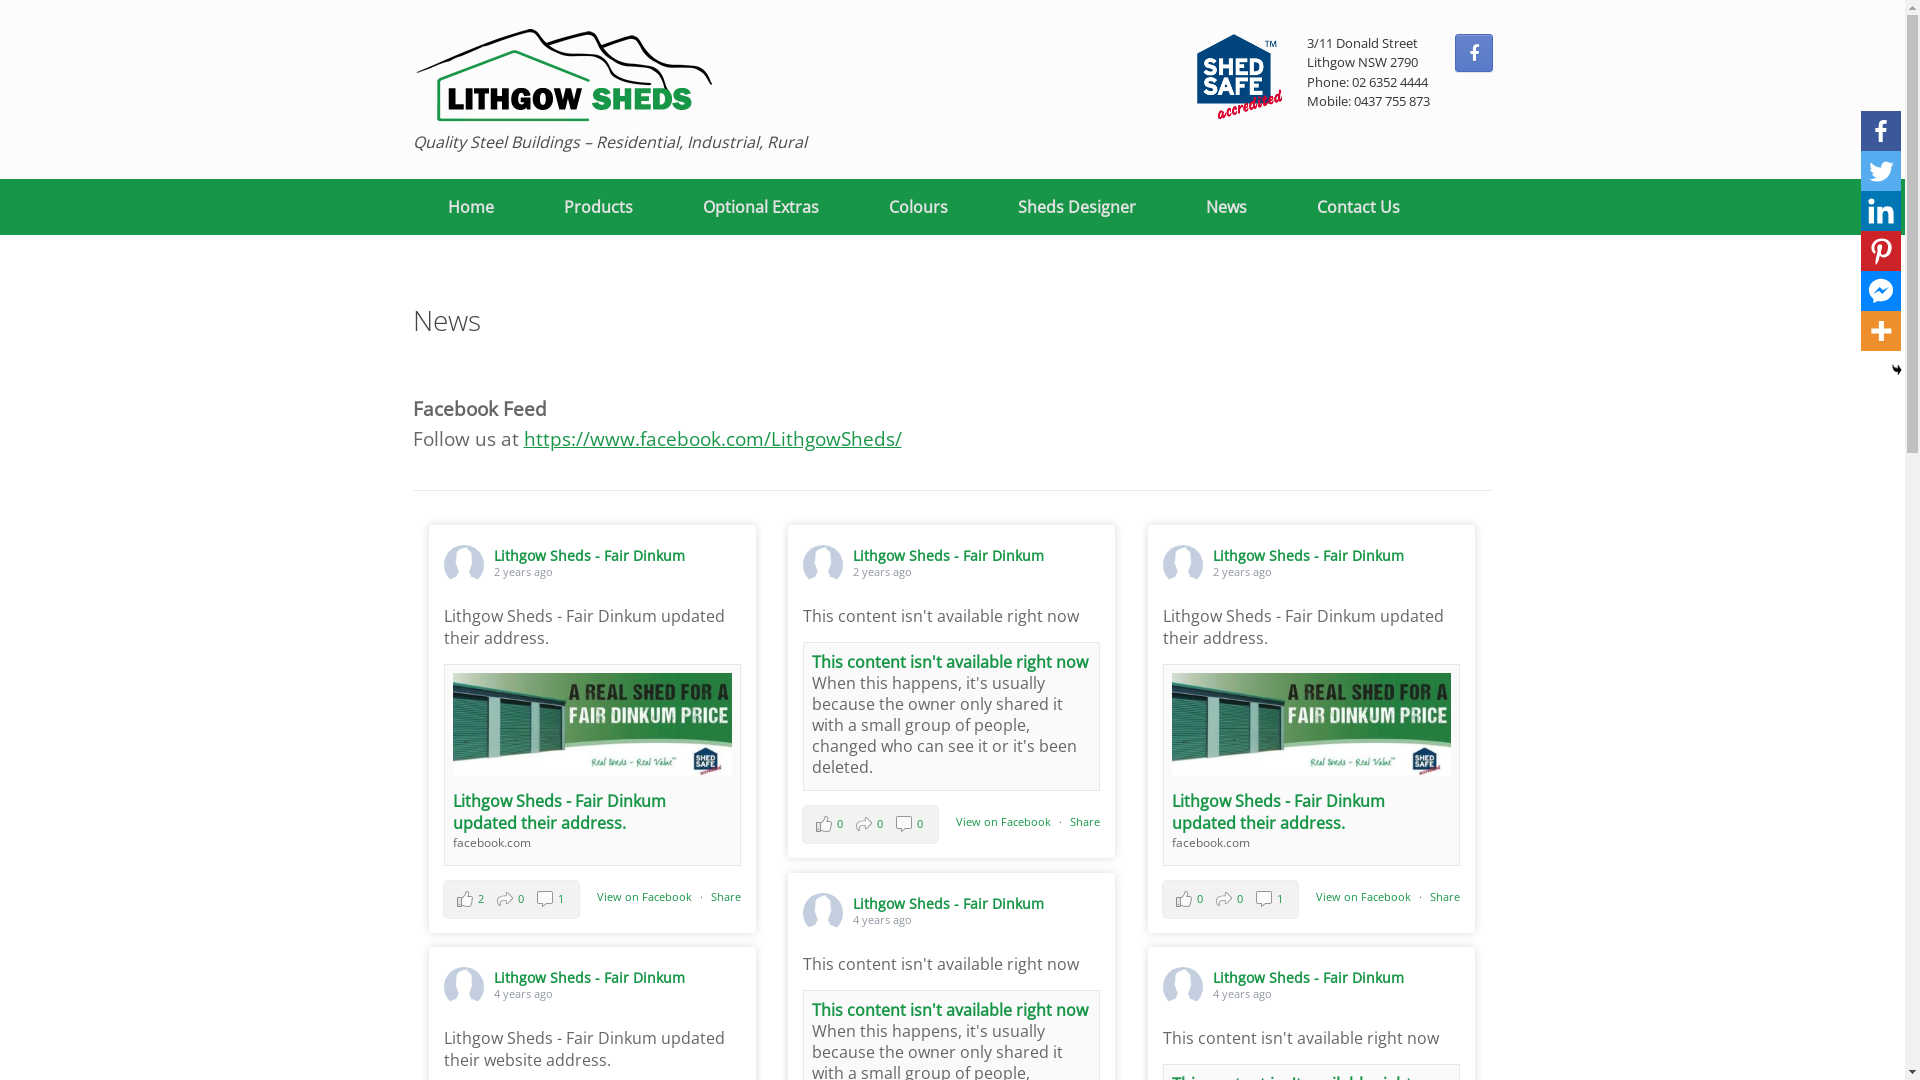 This screenshot has width=1920, height=1080. What do you see at coordinates (948, 903) in the screenshot?
I see `Lithgow Sheds - Fair Dinkum` at bounding box center [948, 903].